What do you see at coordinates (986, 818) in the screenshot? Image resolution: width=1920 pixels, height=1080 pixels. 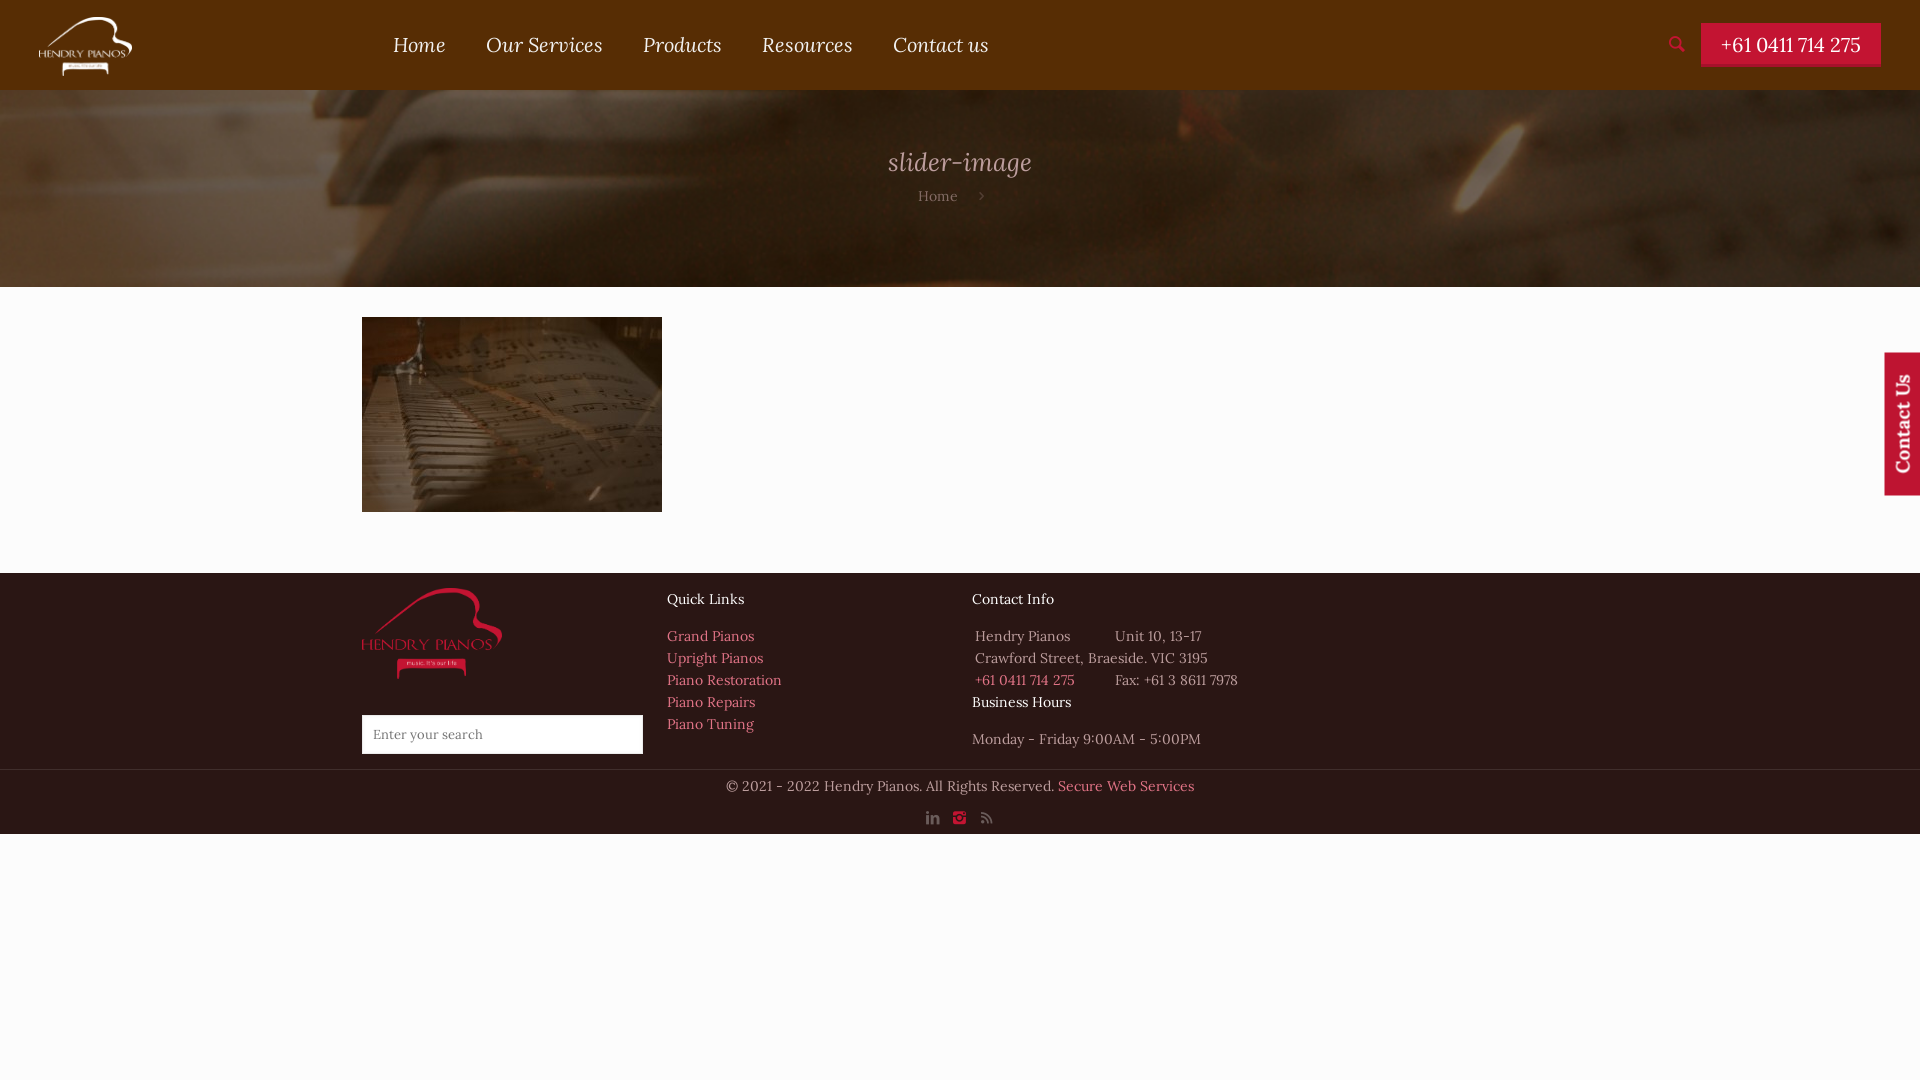 I see `RSS` at bounding box center [986, 818].